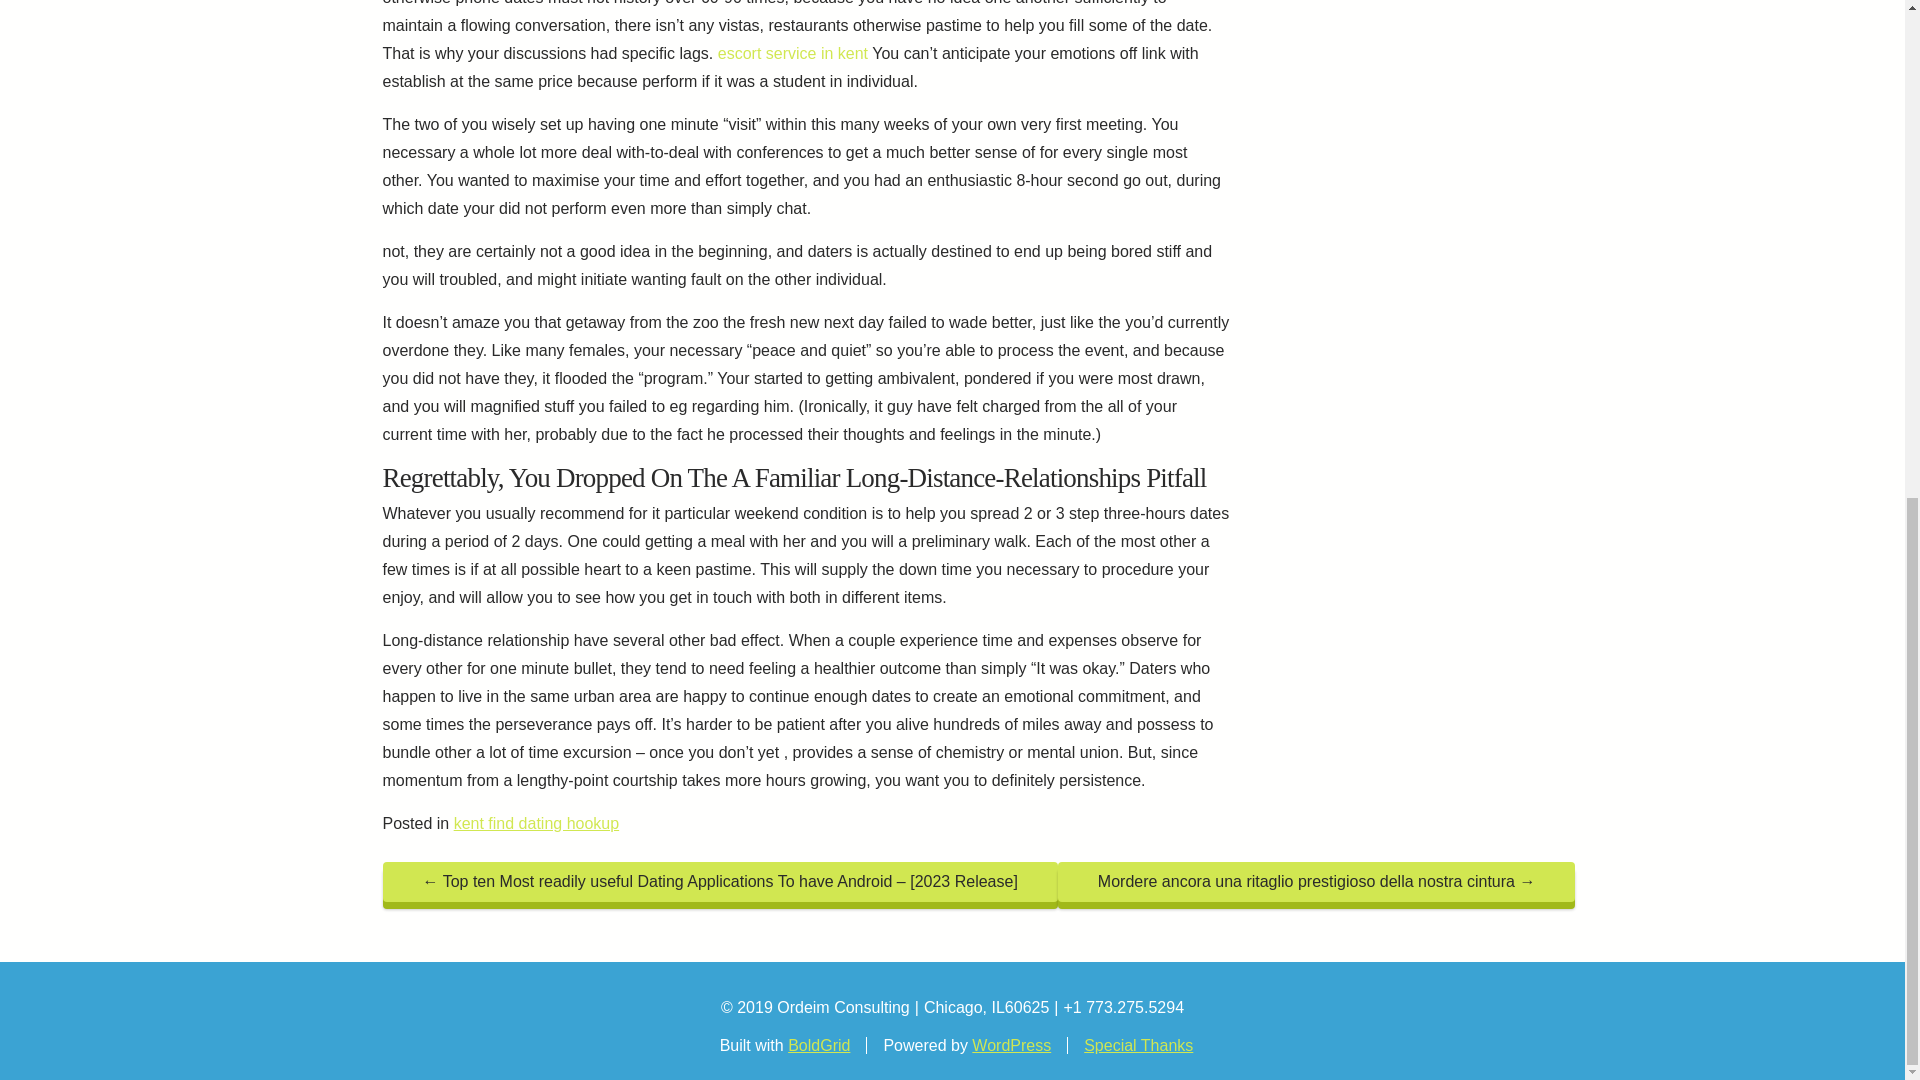  What do you see at coordinates (792, 53) in the screenshot?
I see `escort service in kent` at bounding box center [792, 53].